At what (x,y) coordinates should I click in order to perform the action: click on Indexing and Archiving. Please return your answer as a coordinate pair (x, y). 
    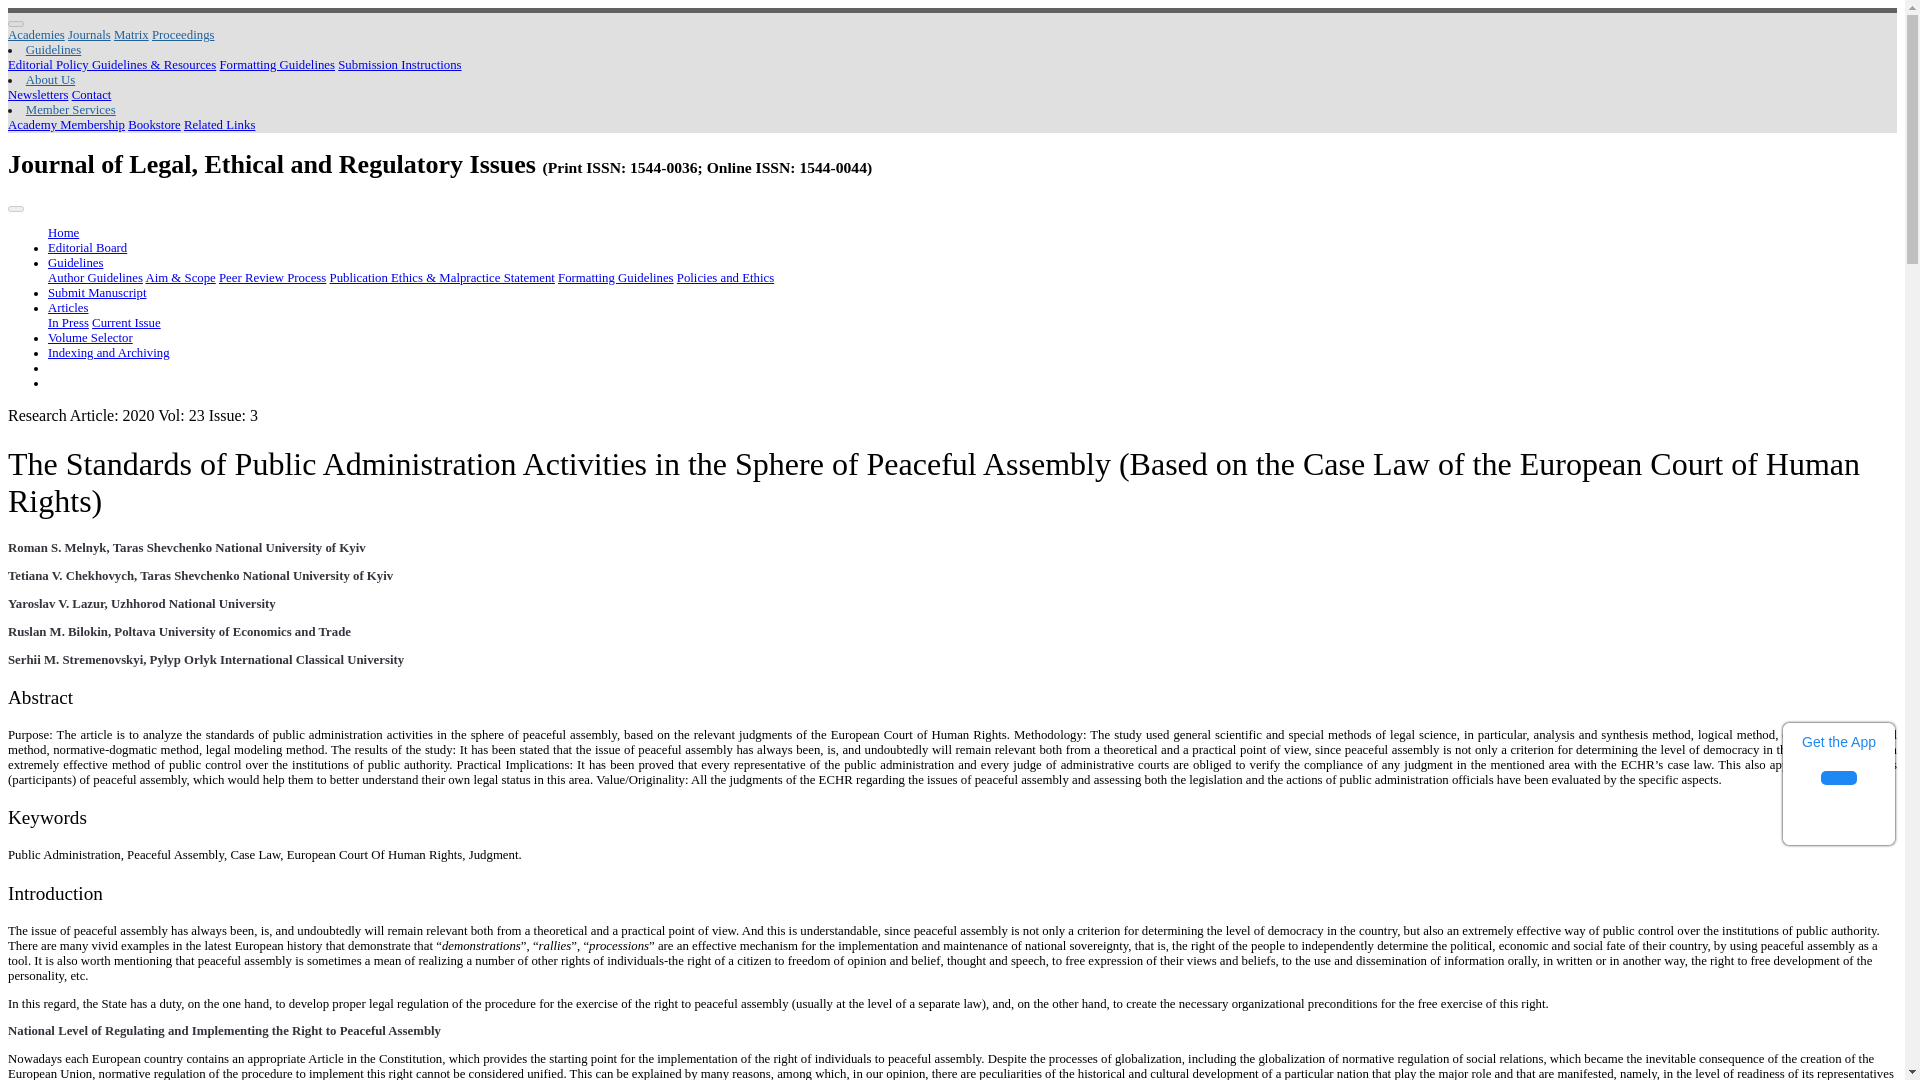
    Looking at the image, I should click on (109, 352).